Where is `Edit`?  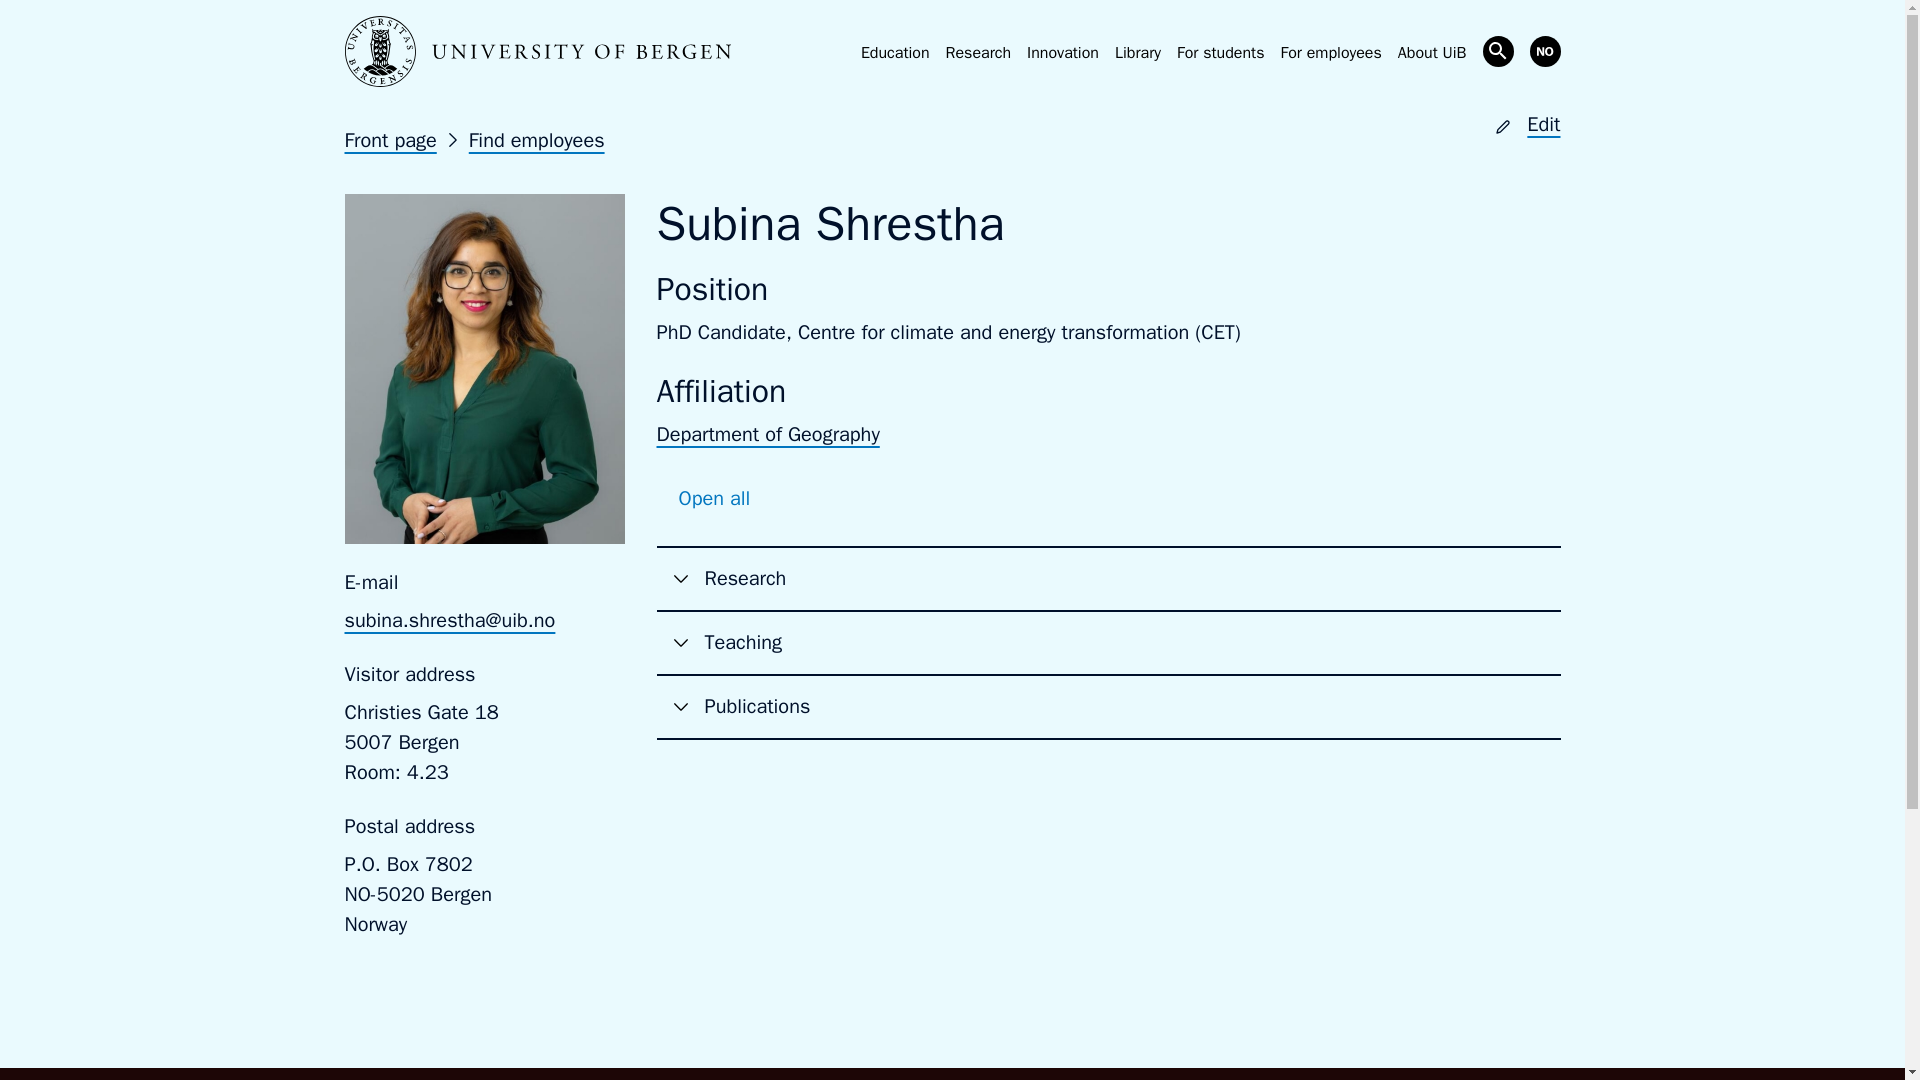 Edit is located at coordinates (1527, 124).